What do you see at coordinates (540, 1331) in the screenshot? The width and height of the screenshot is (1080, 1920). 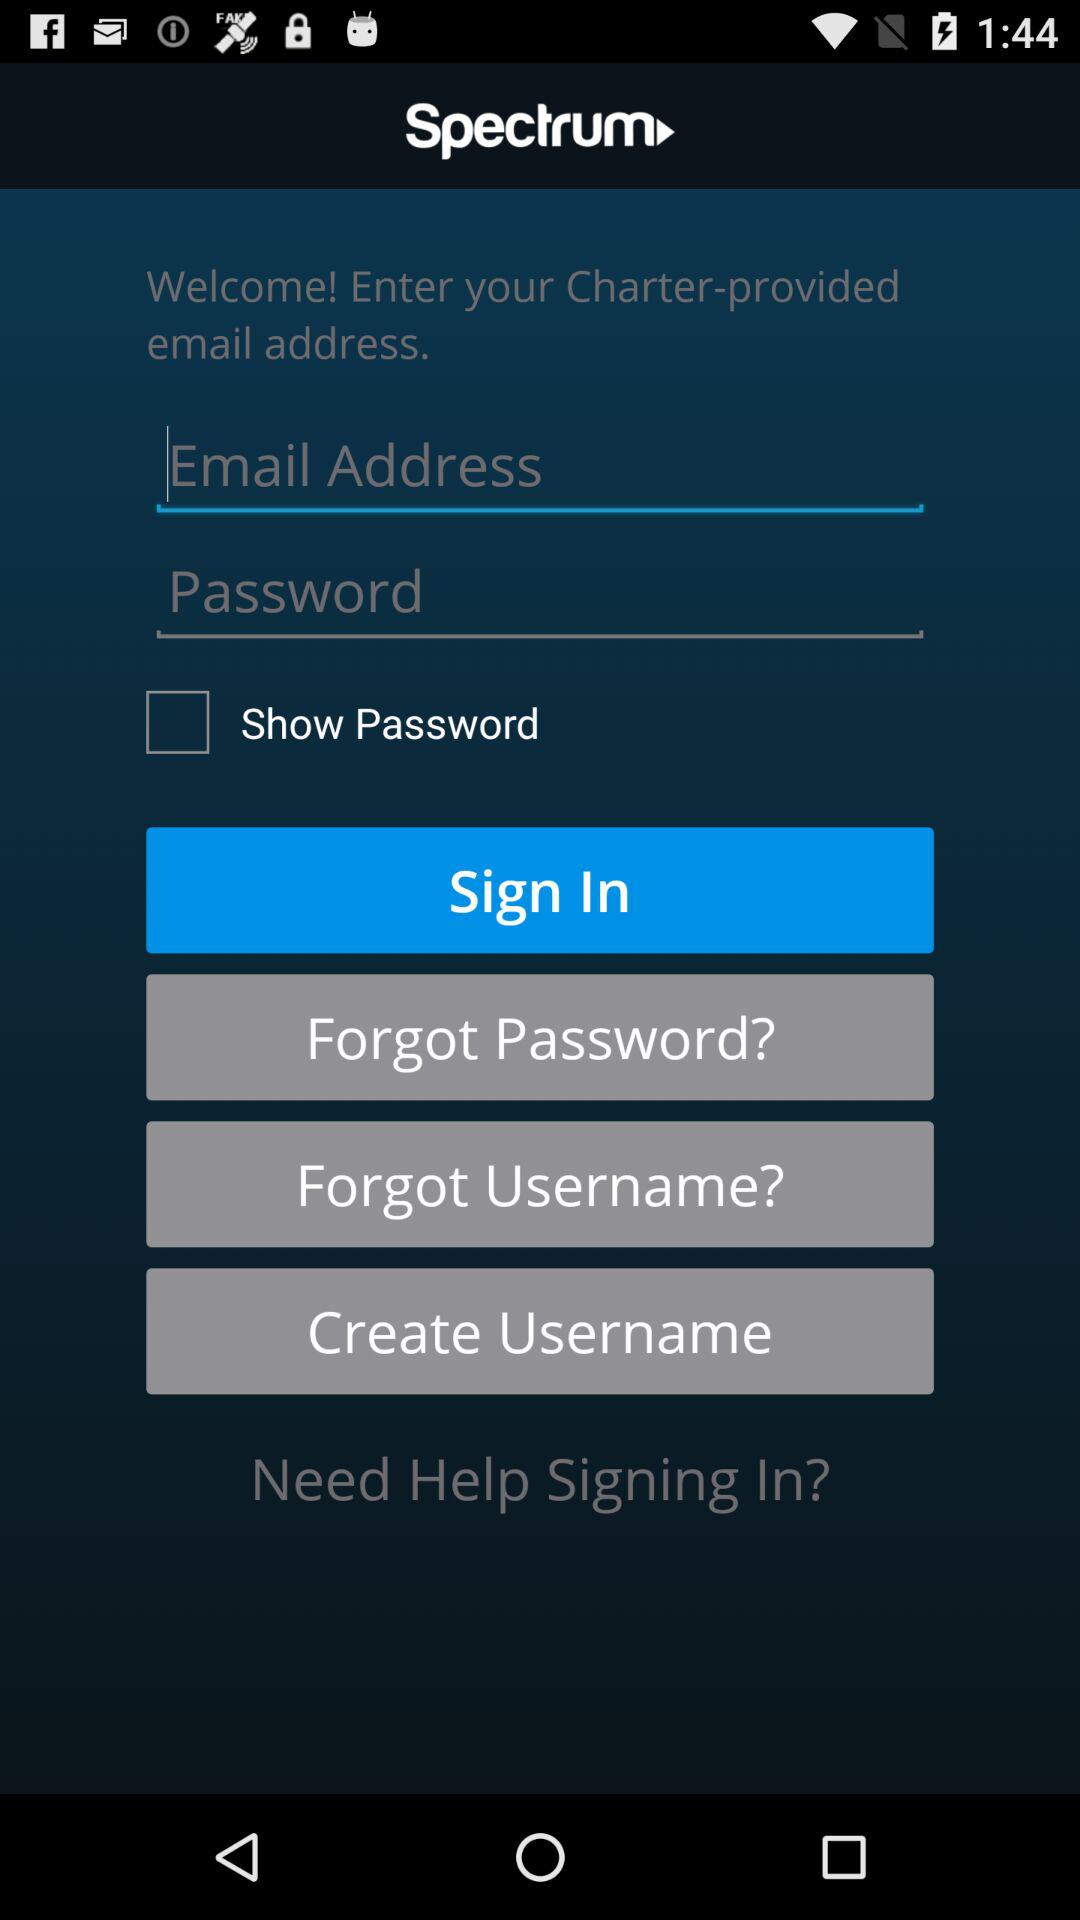 I see `tap the item above the need help signing` at bounding box center [540, 1331].